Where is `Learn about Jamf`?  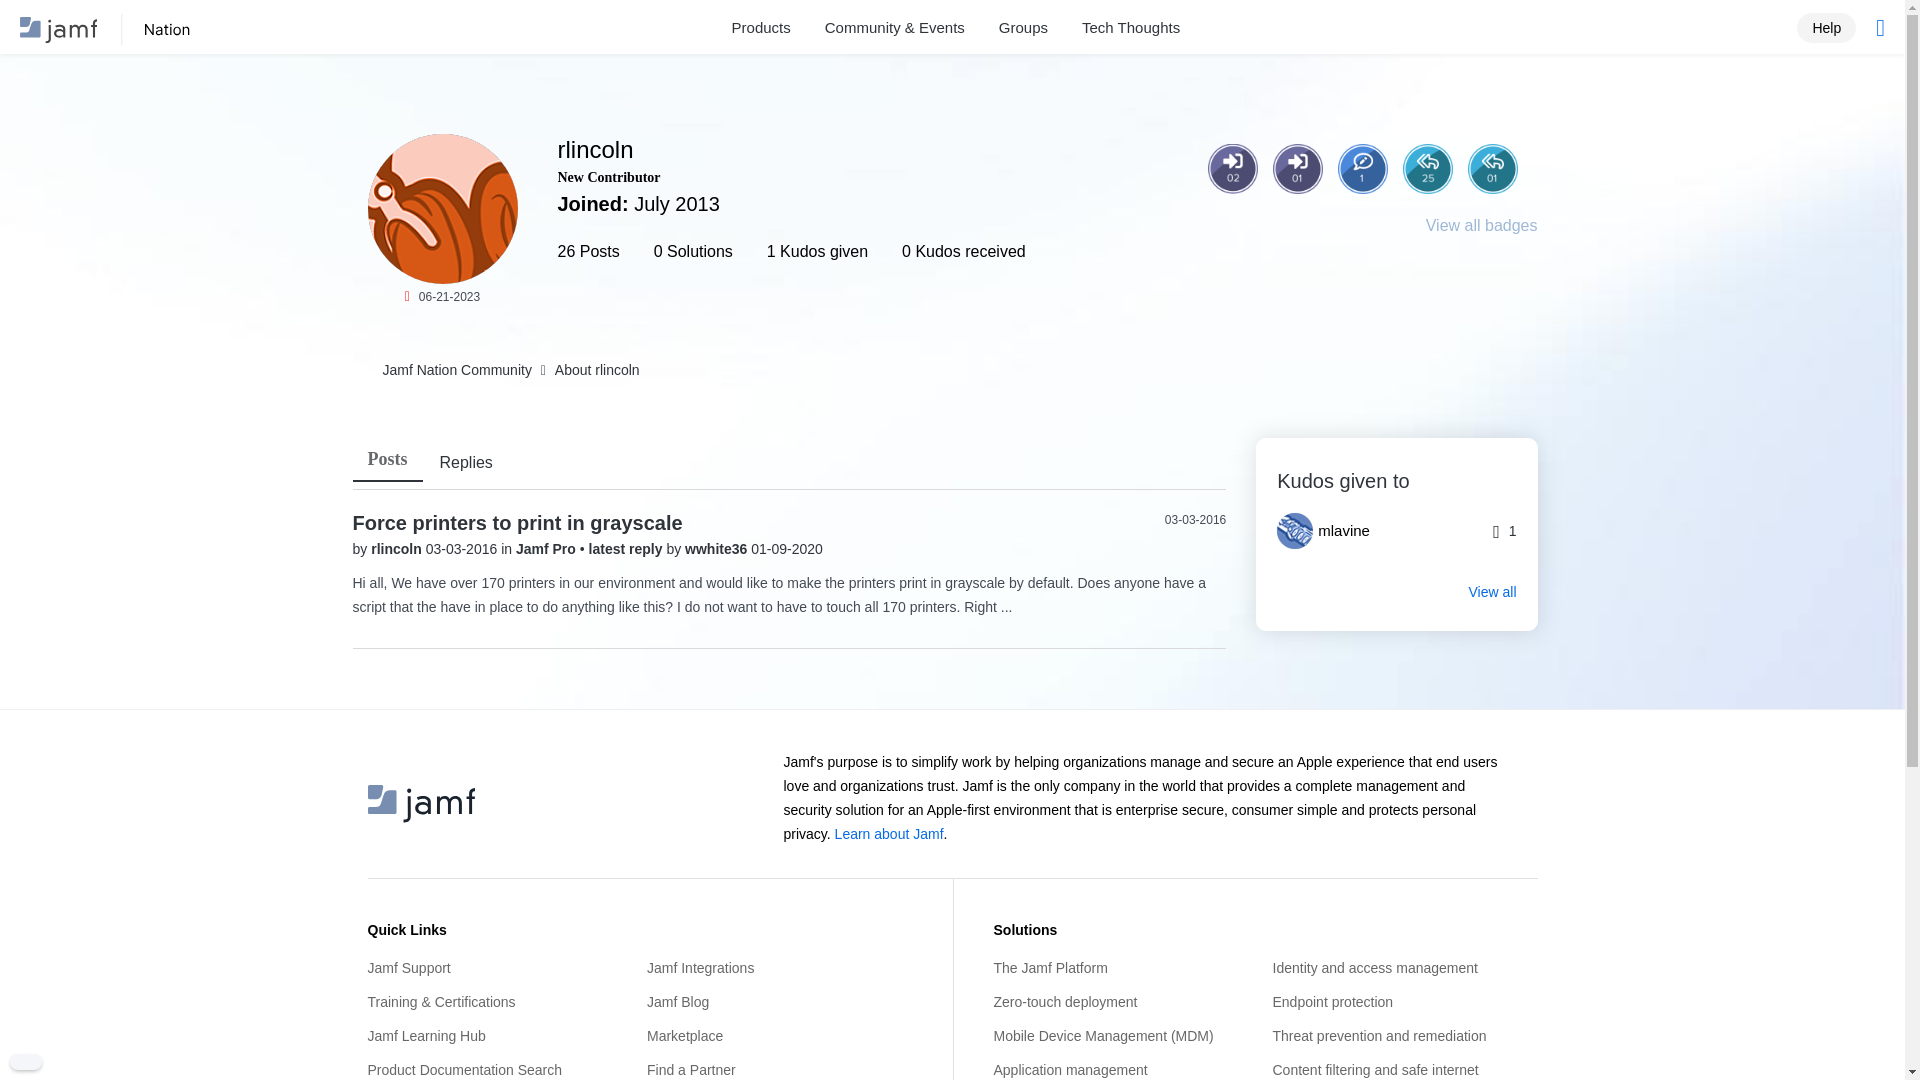
Learn about Jamf is located at coordinates (890, 834).